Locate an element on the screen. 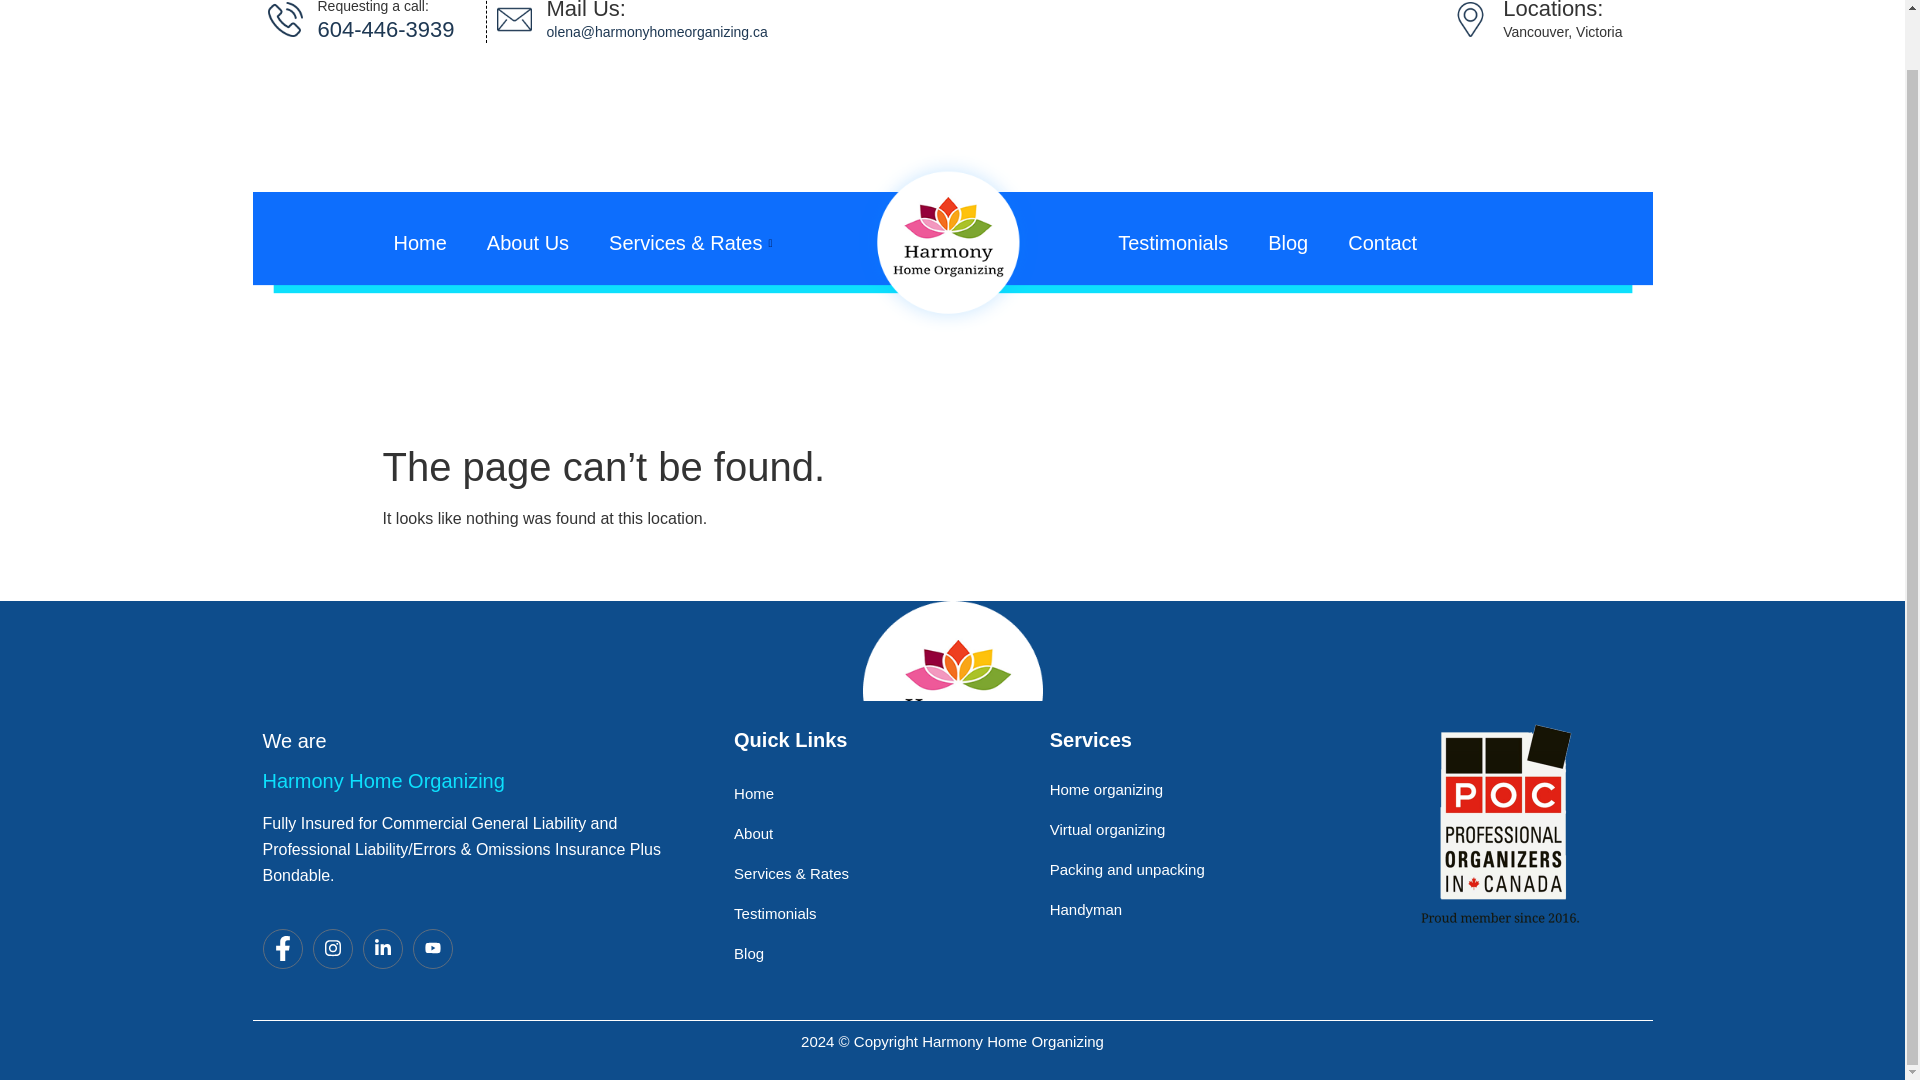  Blog is located at coordinates (1288, 242).